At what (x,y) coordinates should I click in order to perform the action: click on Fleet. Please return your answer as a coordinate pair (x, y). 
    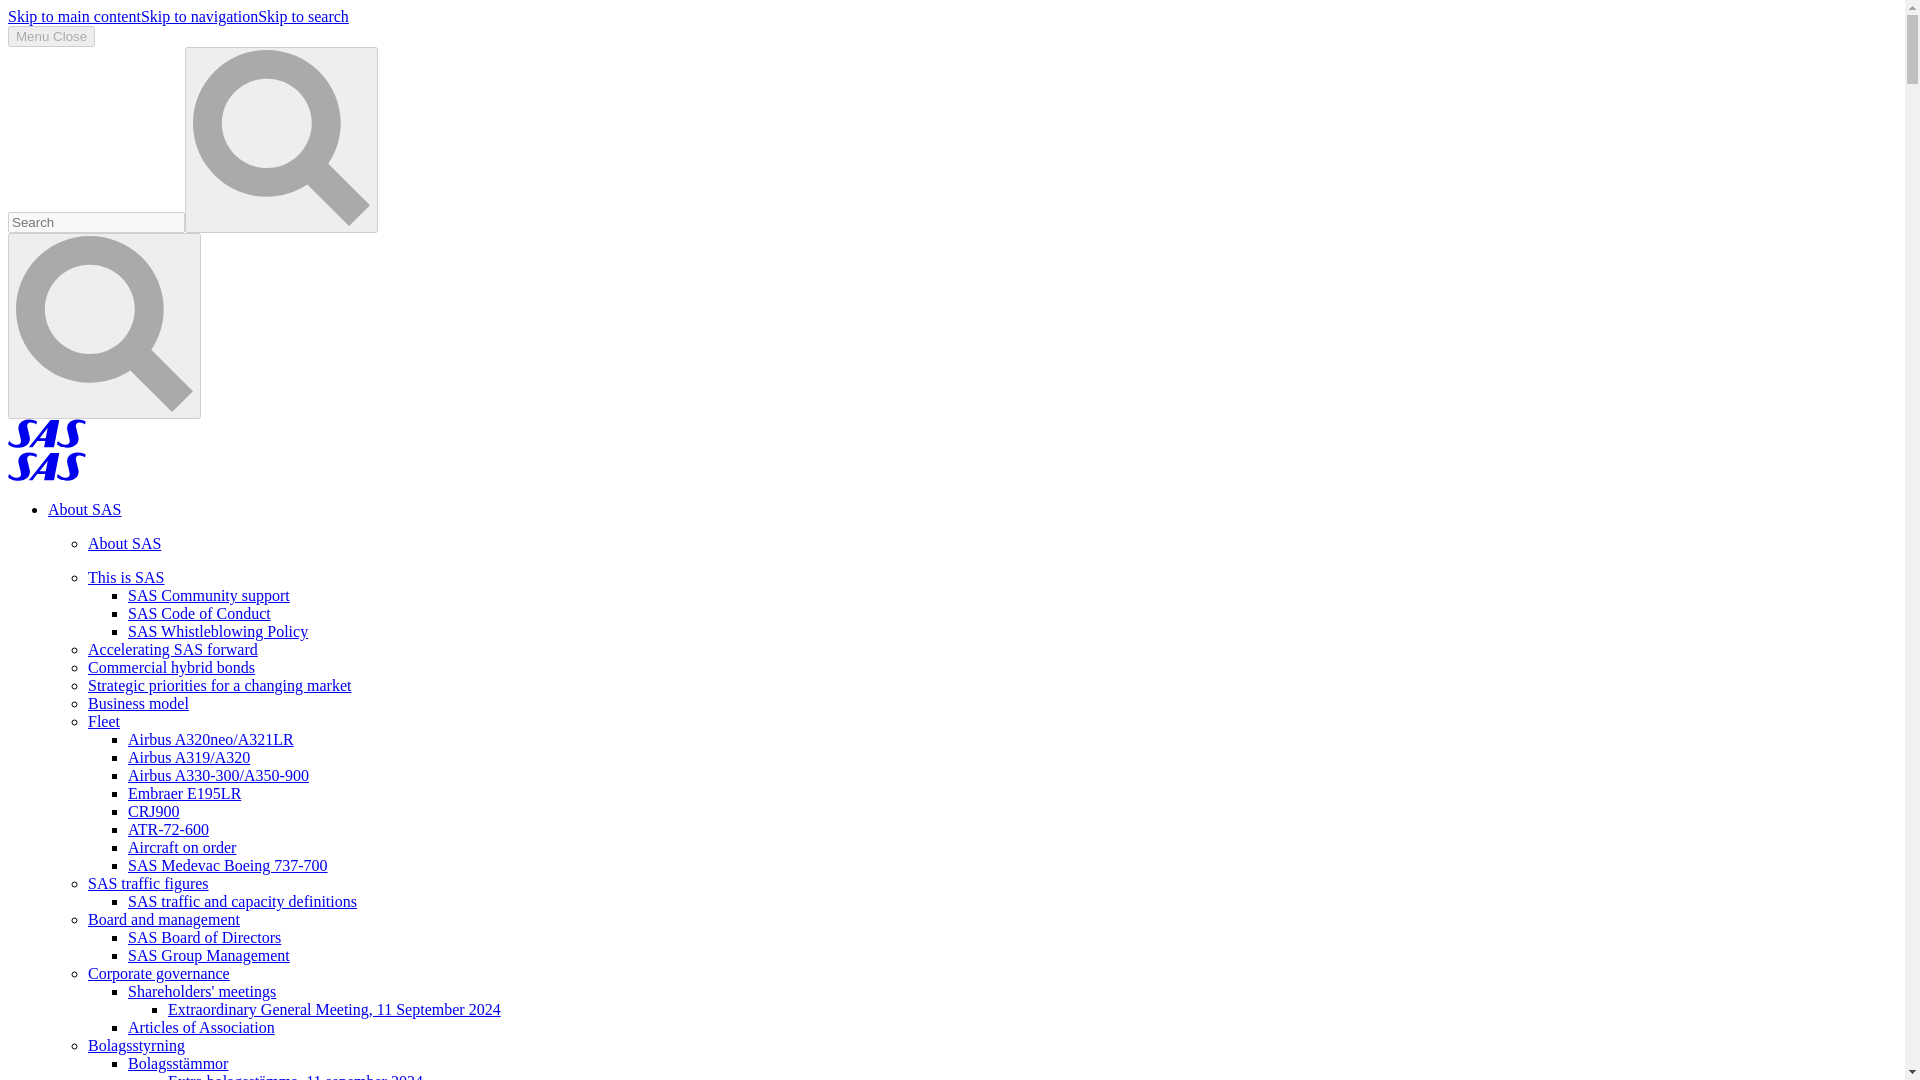
    Looking at the image, I should click on (104, 721).